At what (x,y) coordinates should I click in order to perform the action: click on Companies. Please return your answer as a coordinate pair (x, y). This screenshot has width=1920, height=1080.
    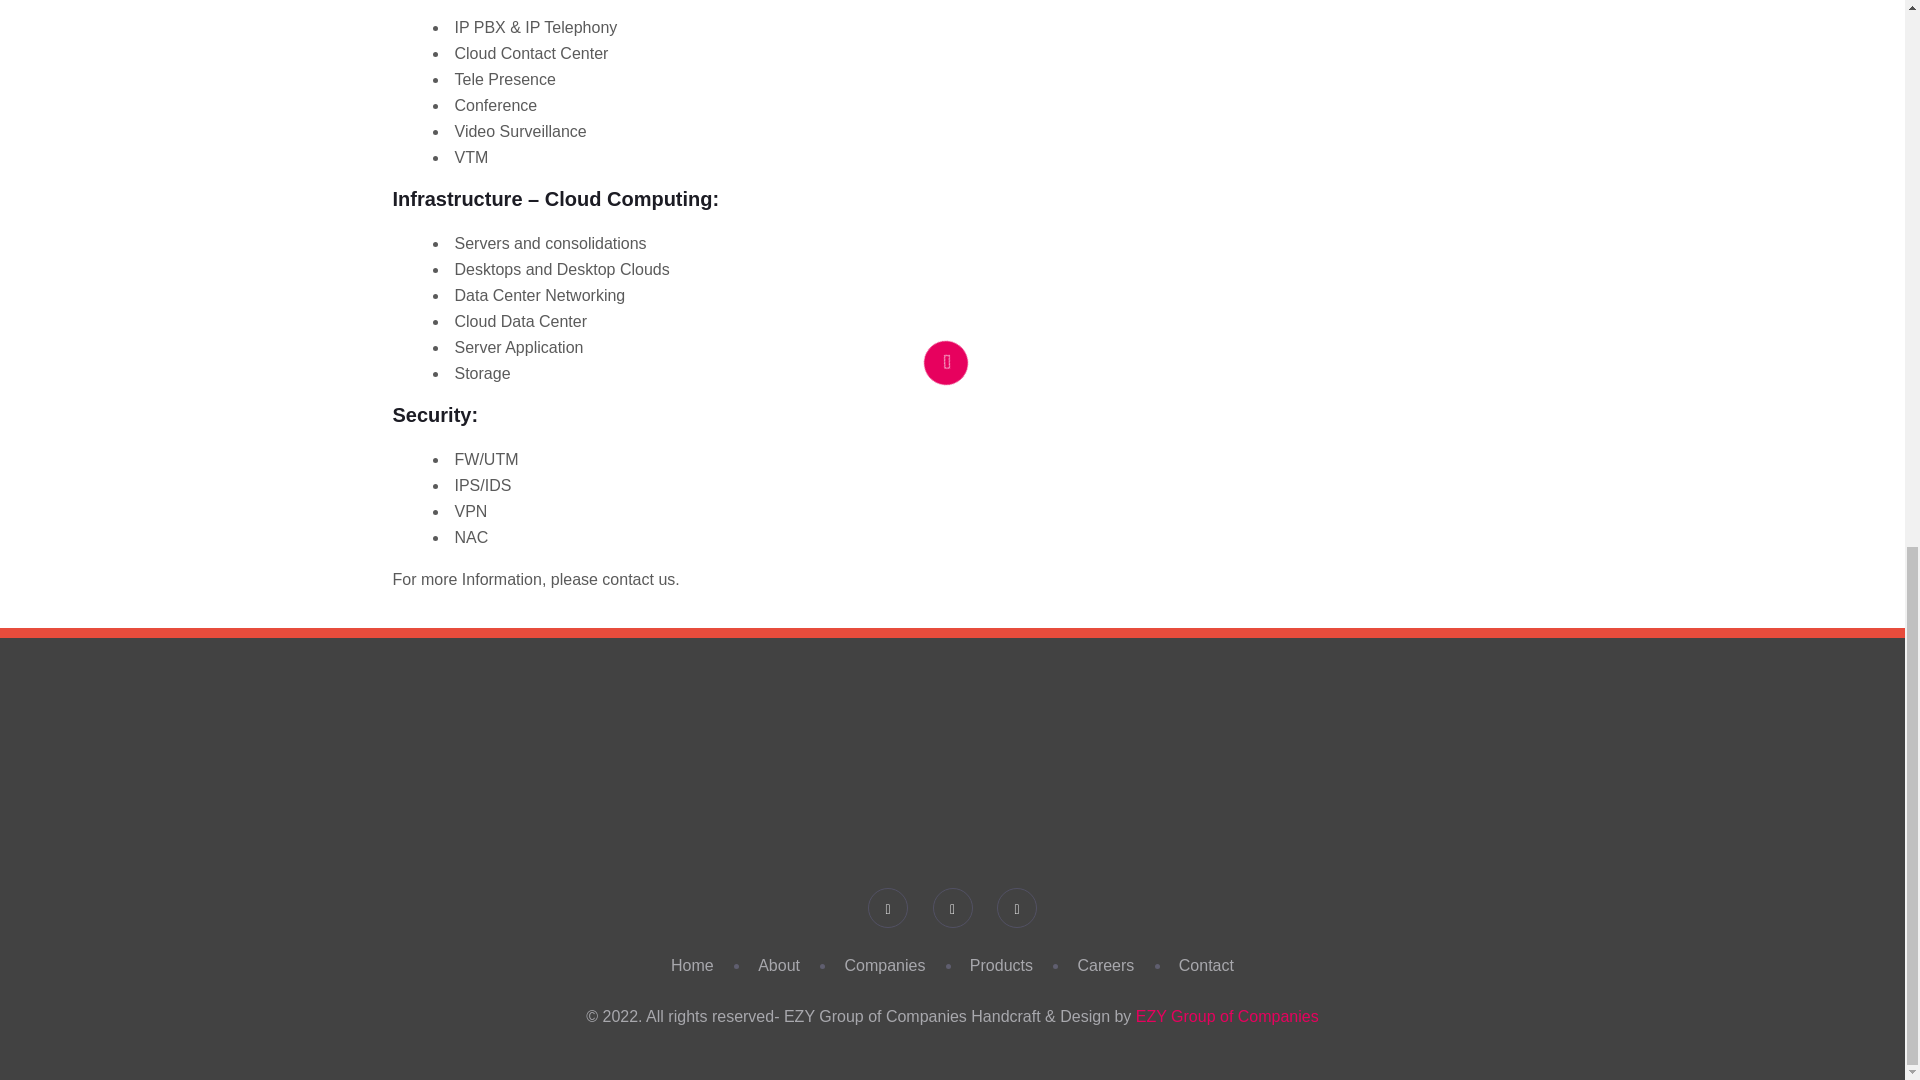
    Looking at the image, I should click on (884, 965).